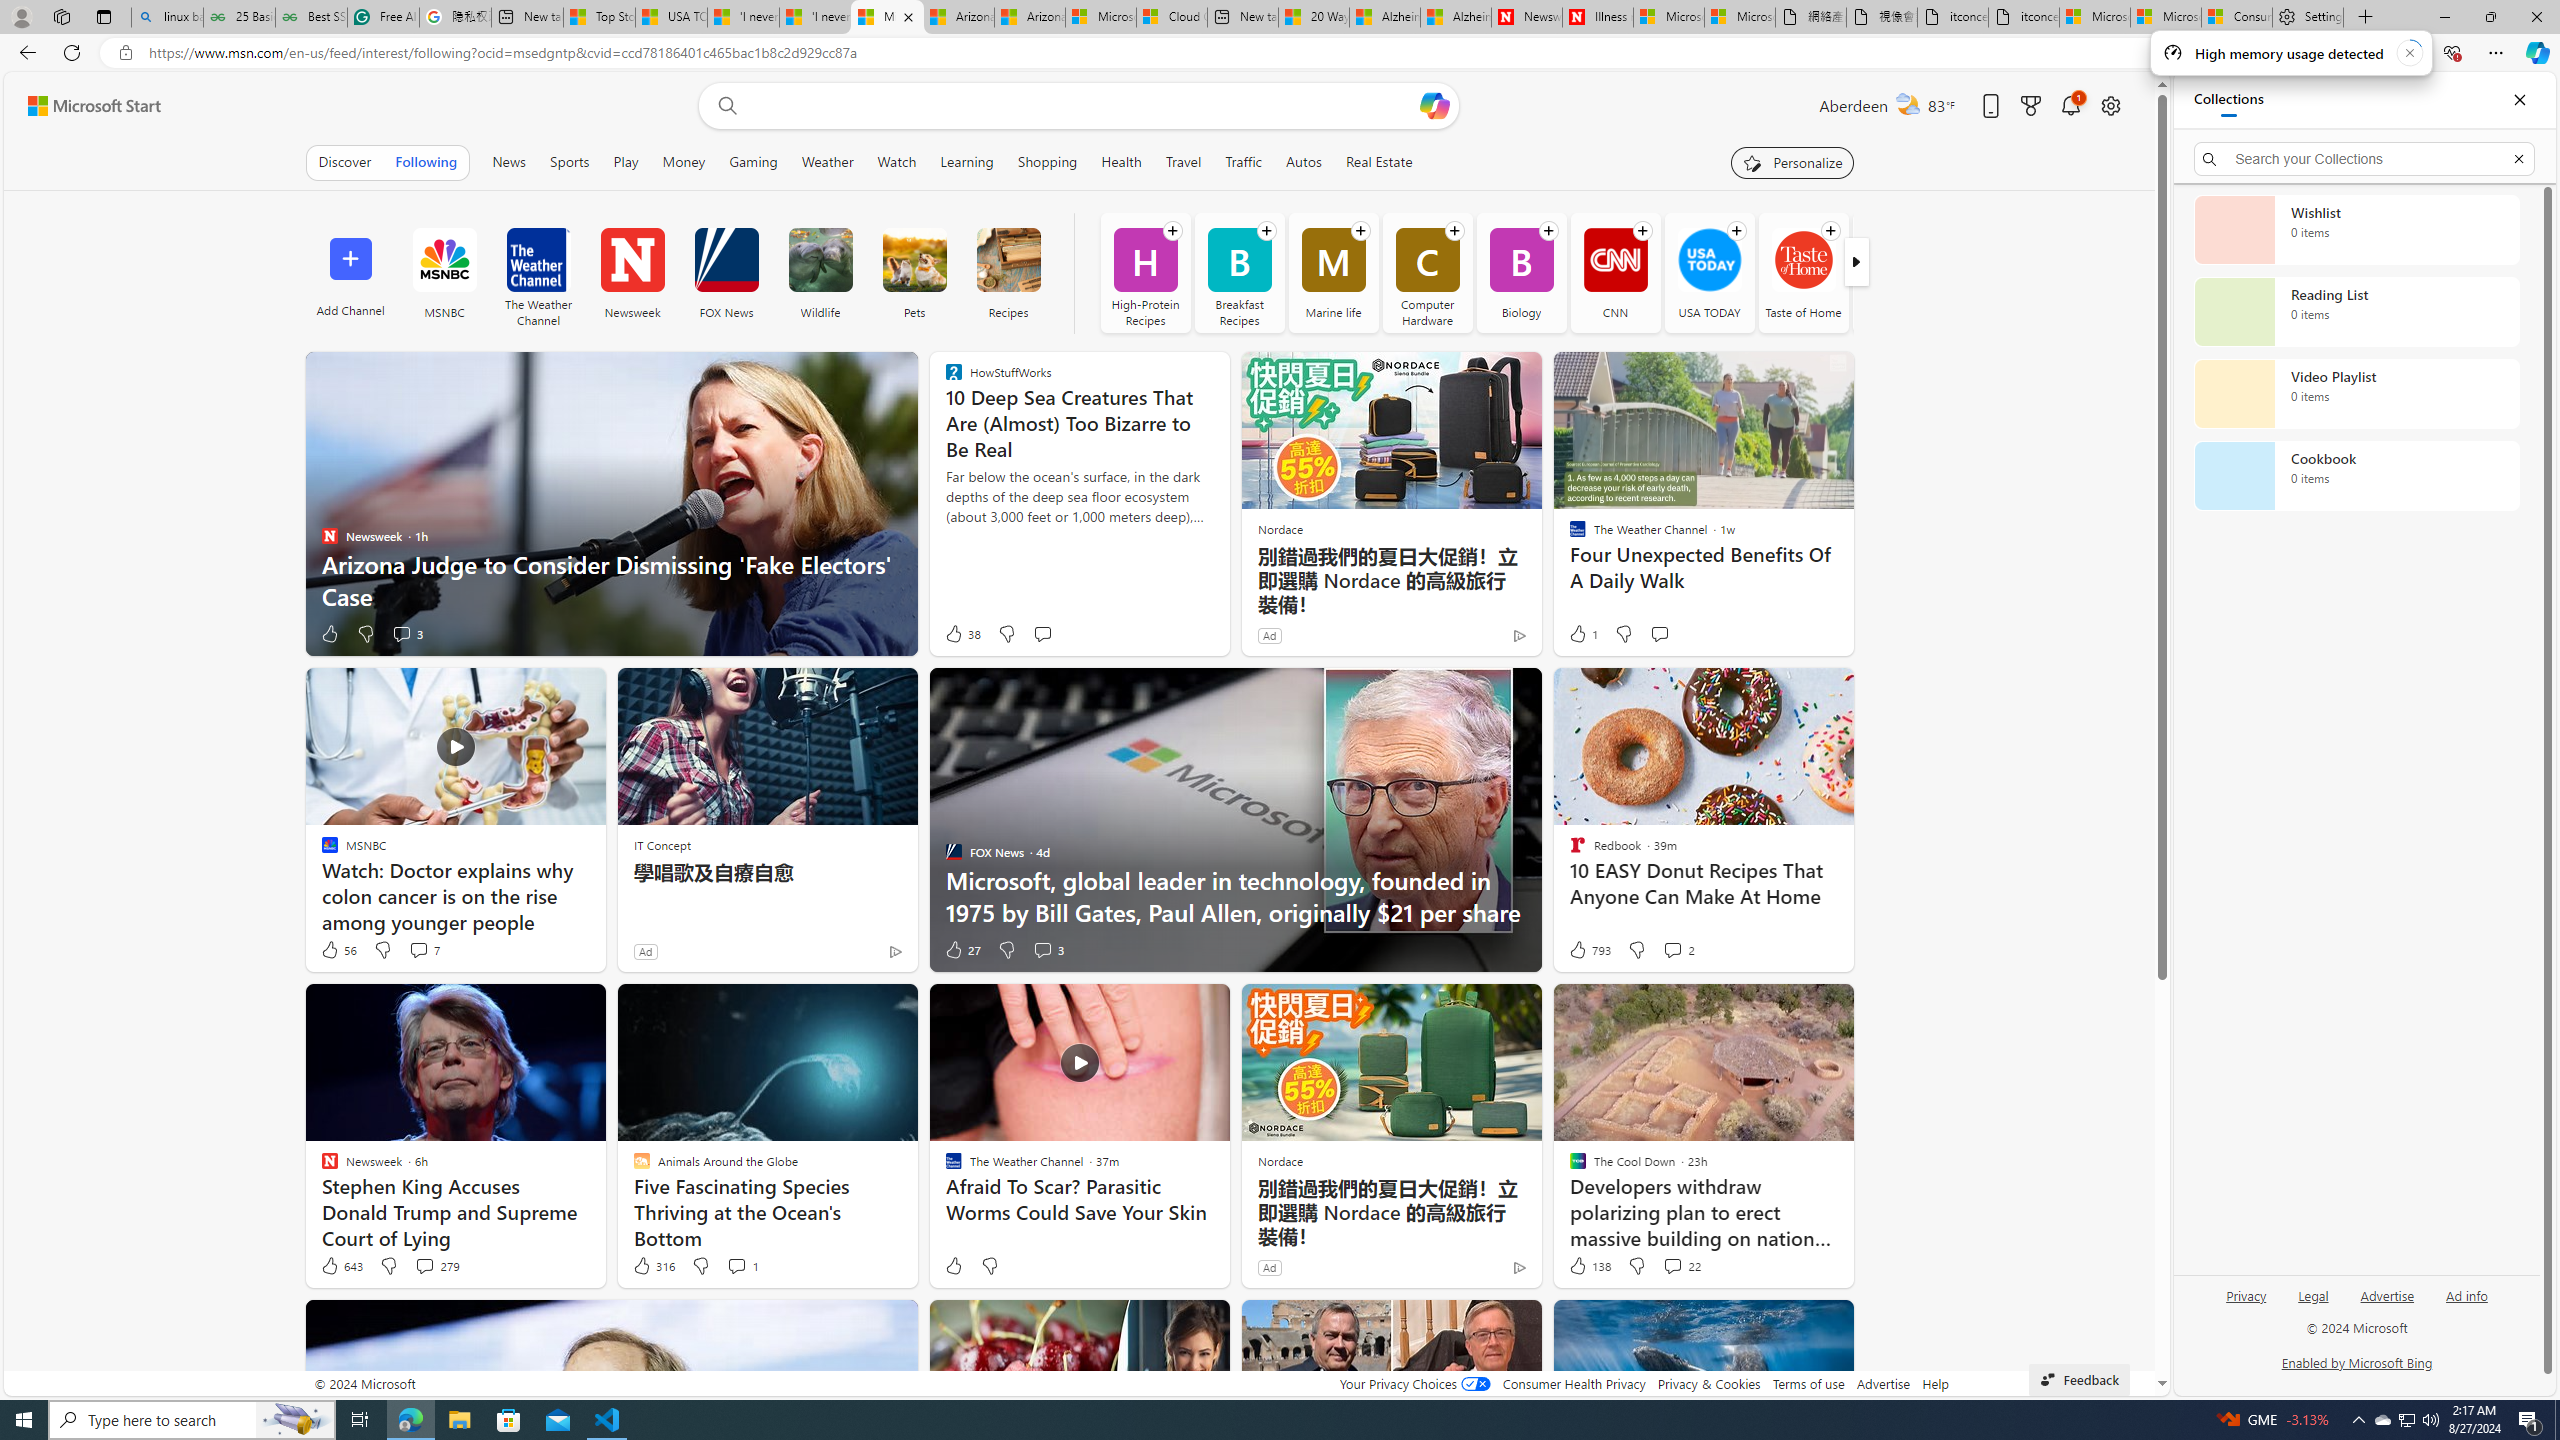 This screenshot has width=2560, height=1440. I want to click on Ad info, so click(2466, 1304).